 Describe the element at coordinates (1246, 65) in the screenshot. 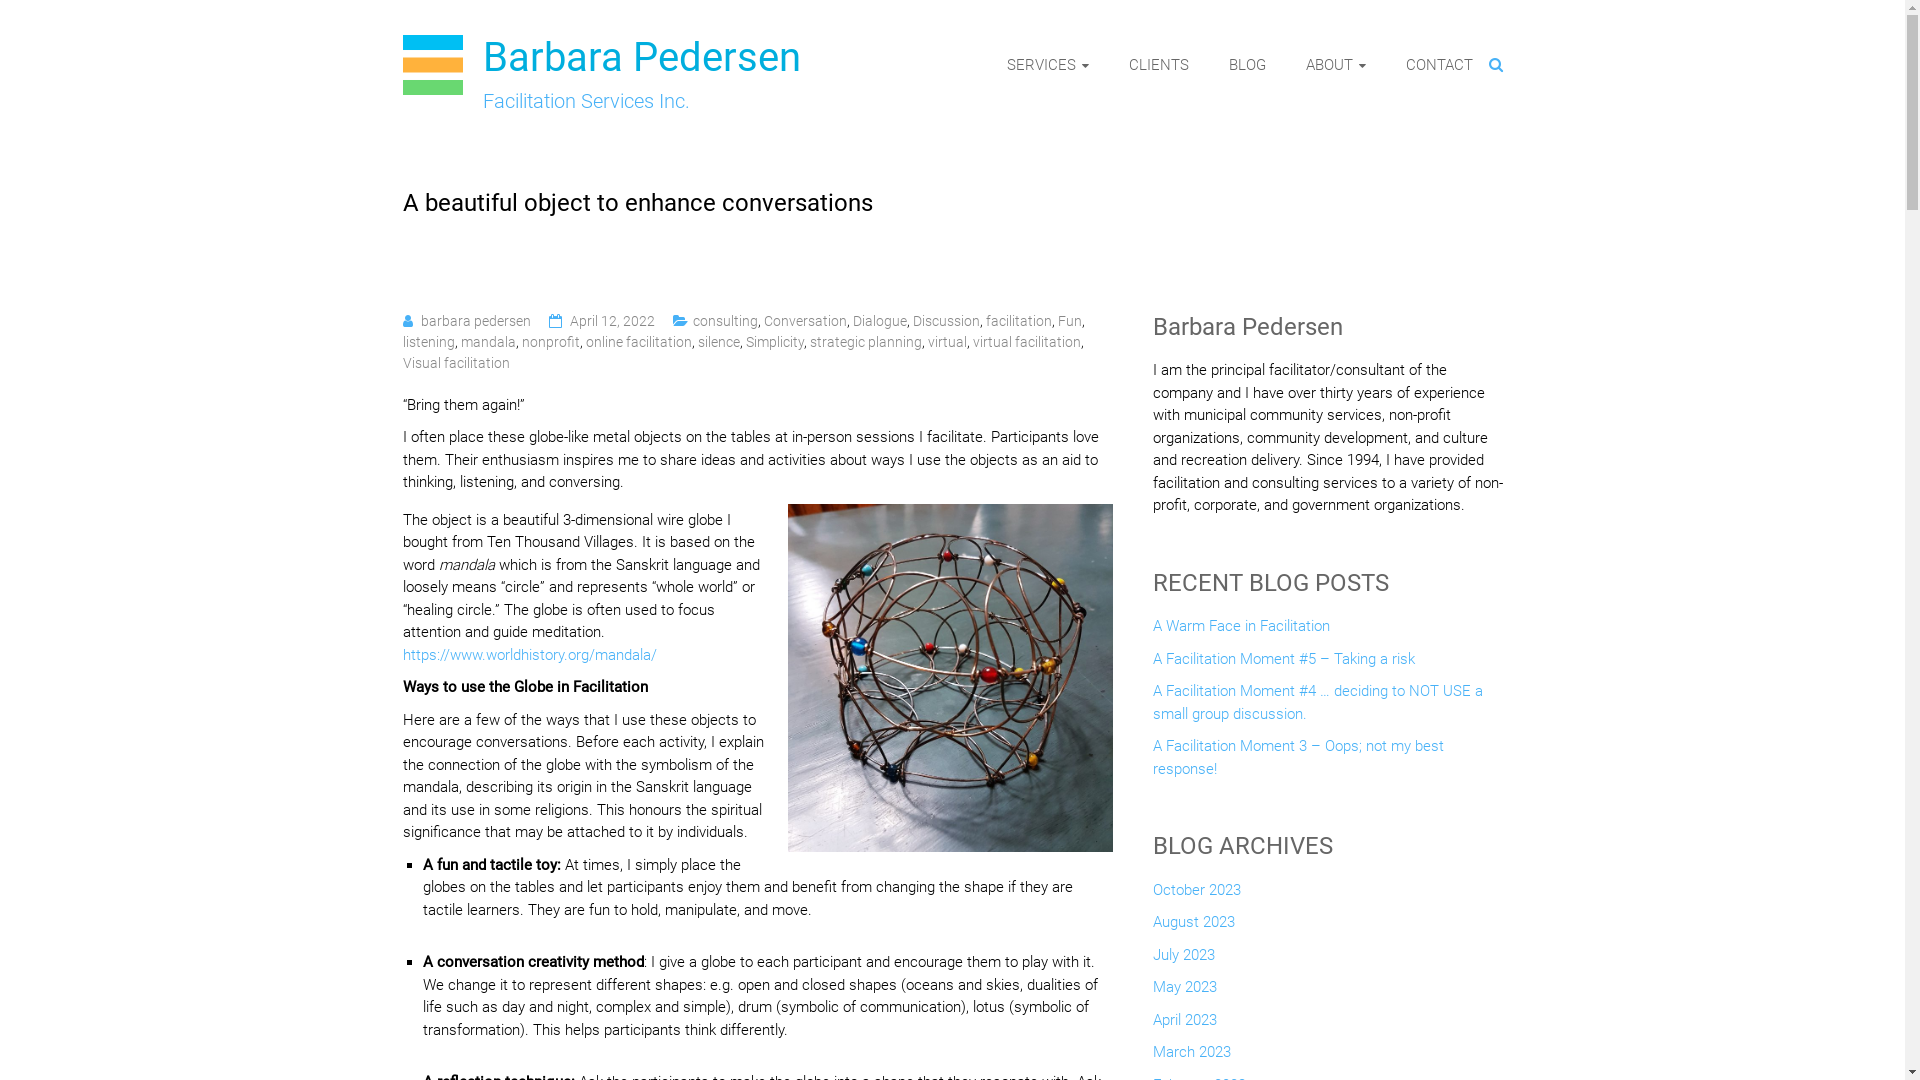

I see `BLOG` at that location.